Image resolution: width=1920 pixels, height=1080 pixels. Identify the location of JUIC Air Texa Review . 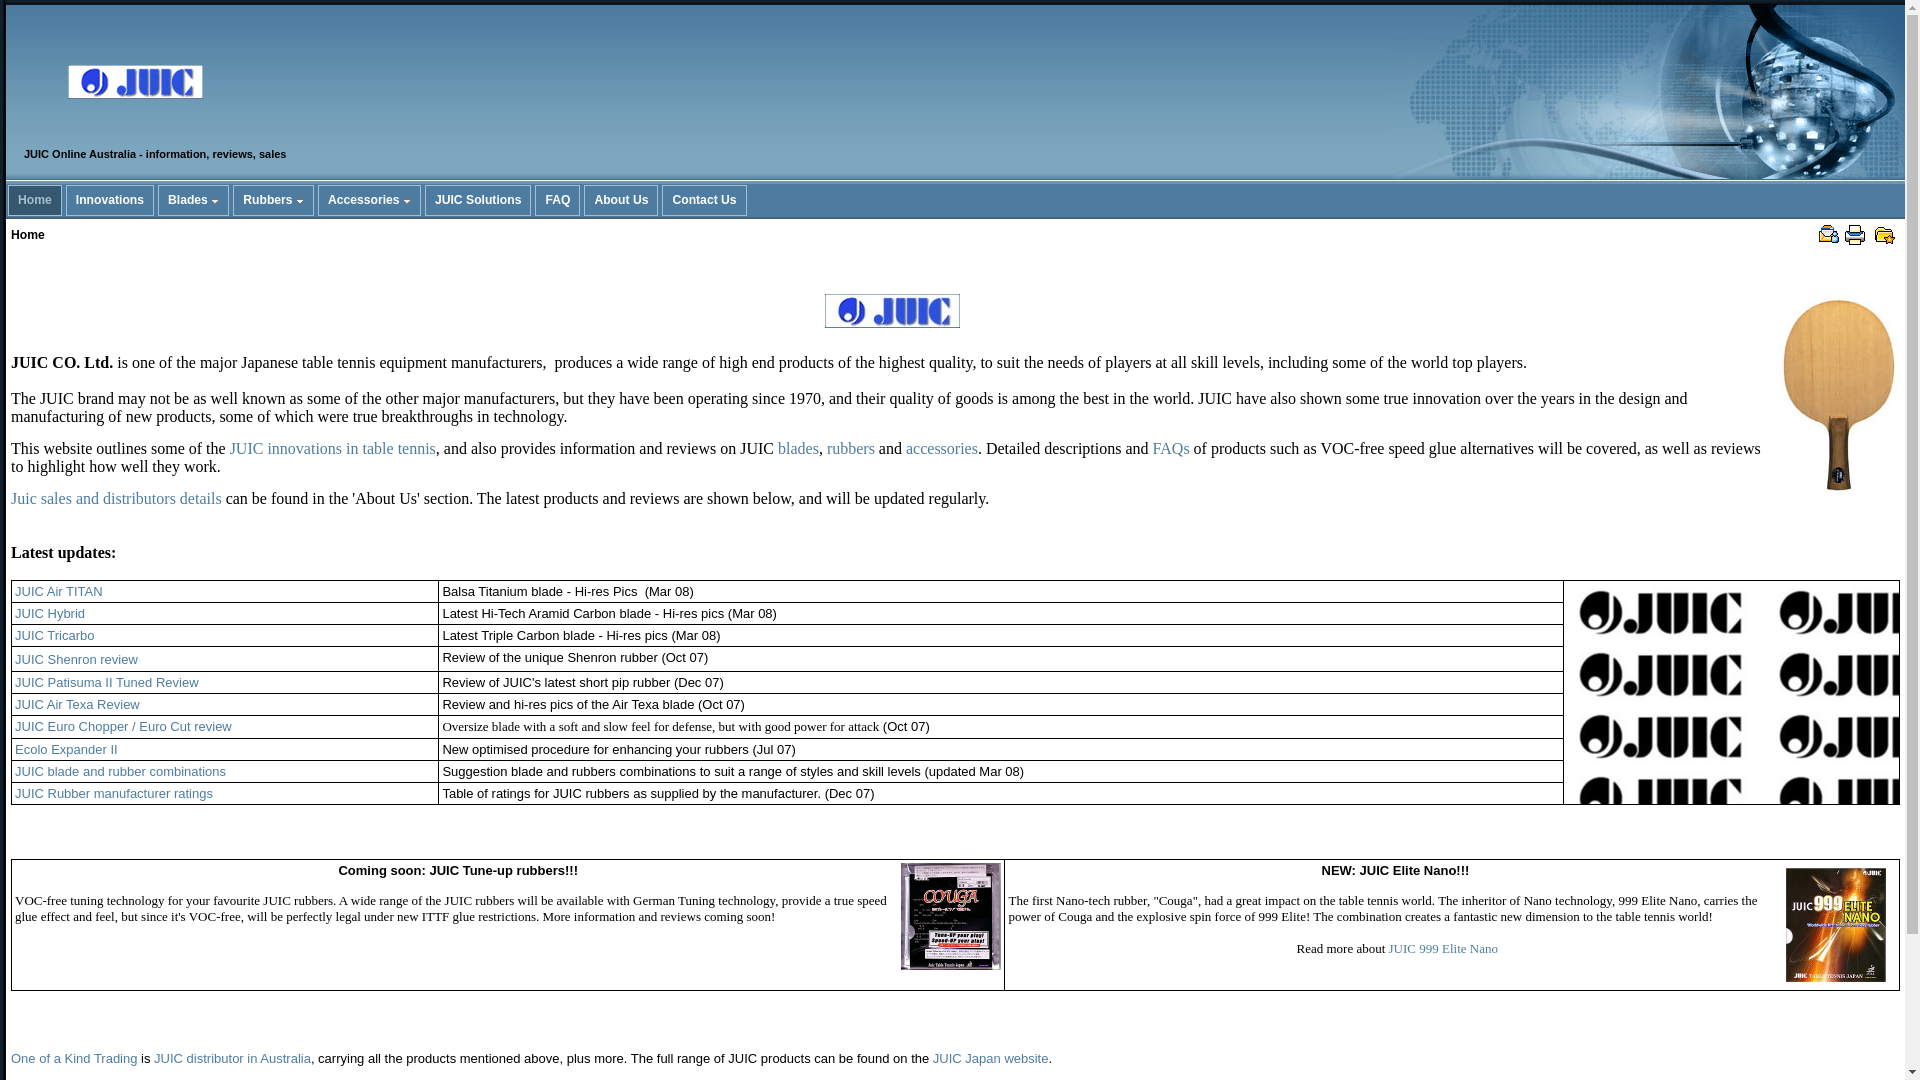
(79, 704).